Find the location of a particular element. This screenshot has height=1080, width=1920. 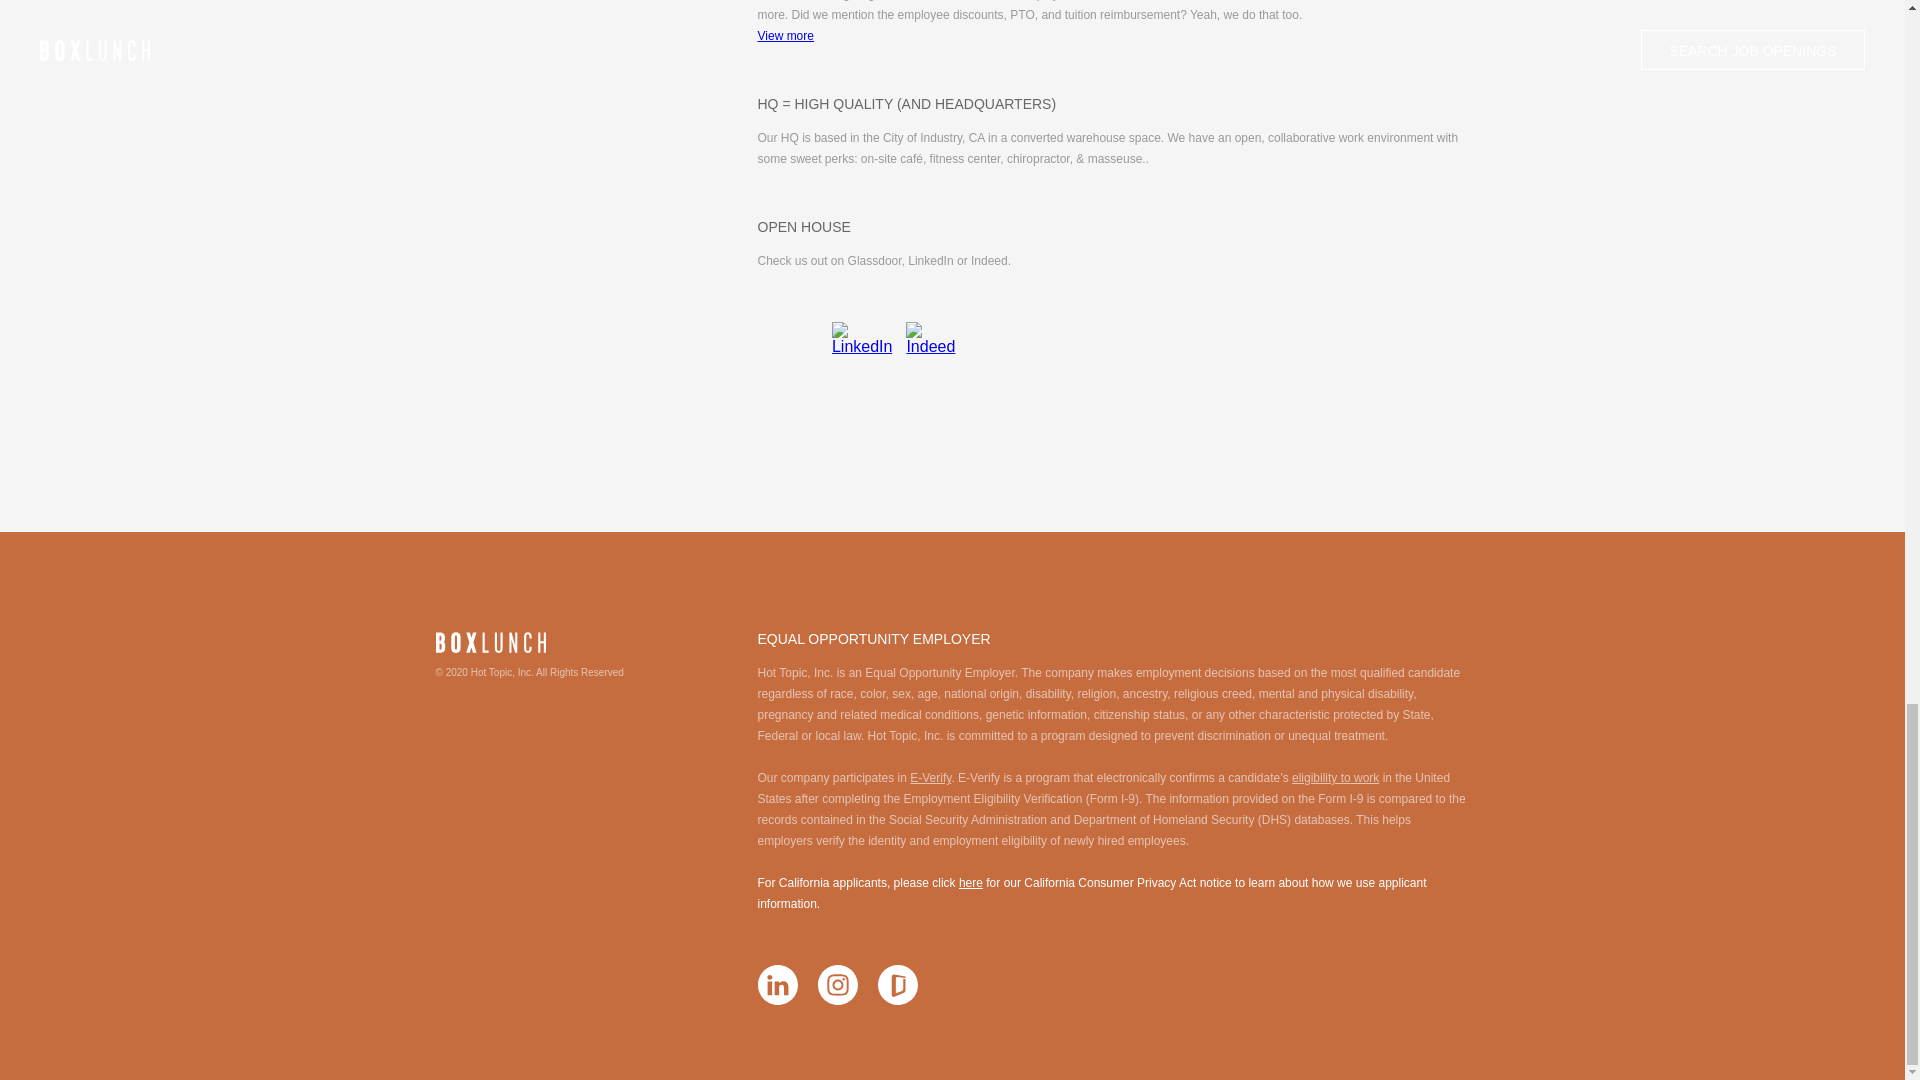

here is located at coordinates (970, 882).